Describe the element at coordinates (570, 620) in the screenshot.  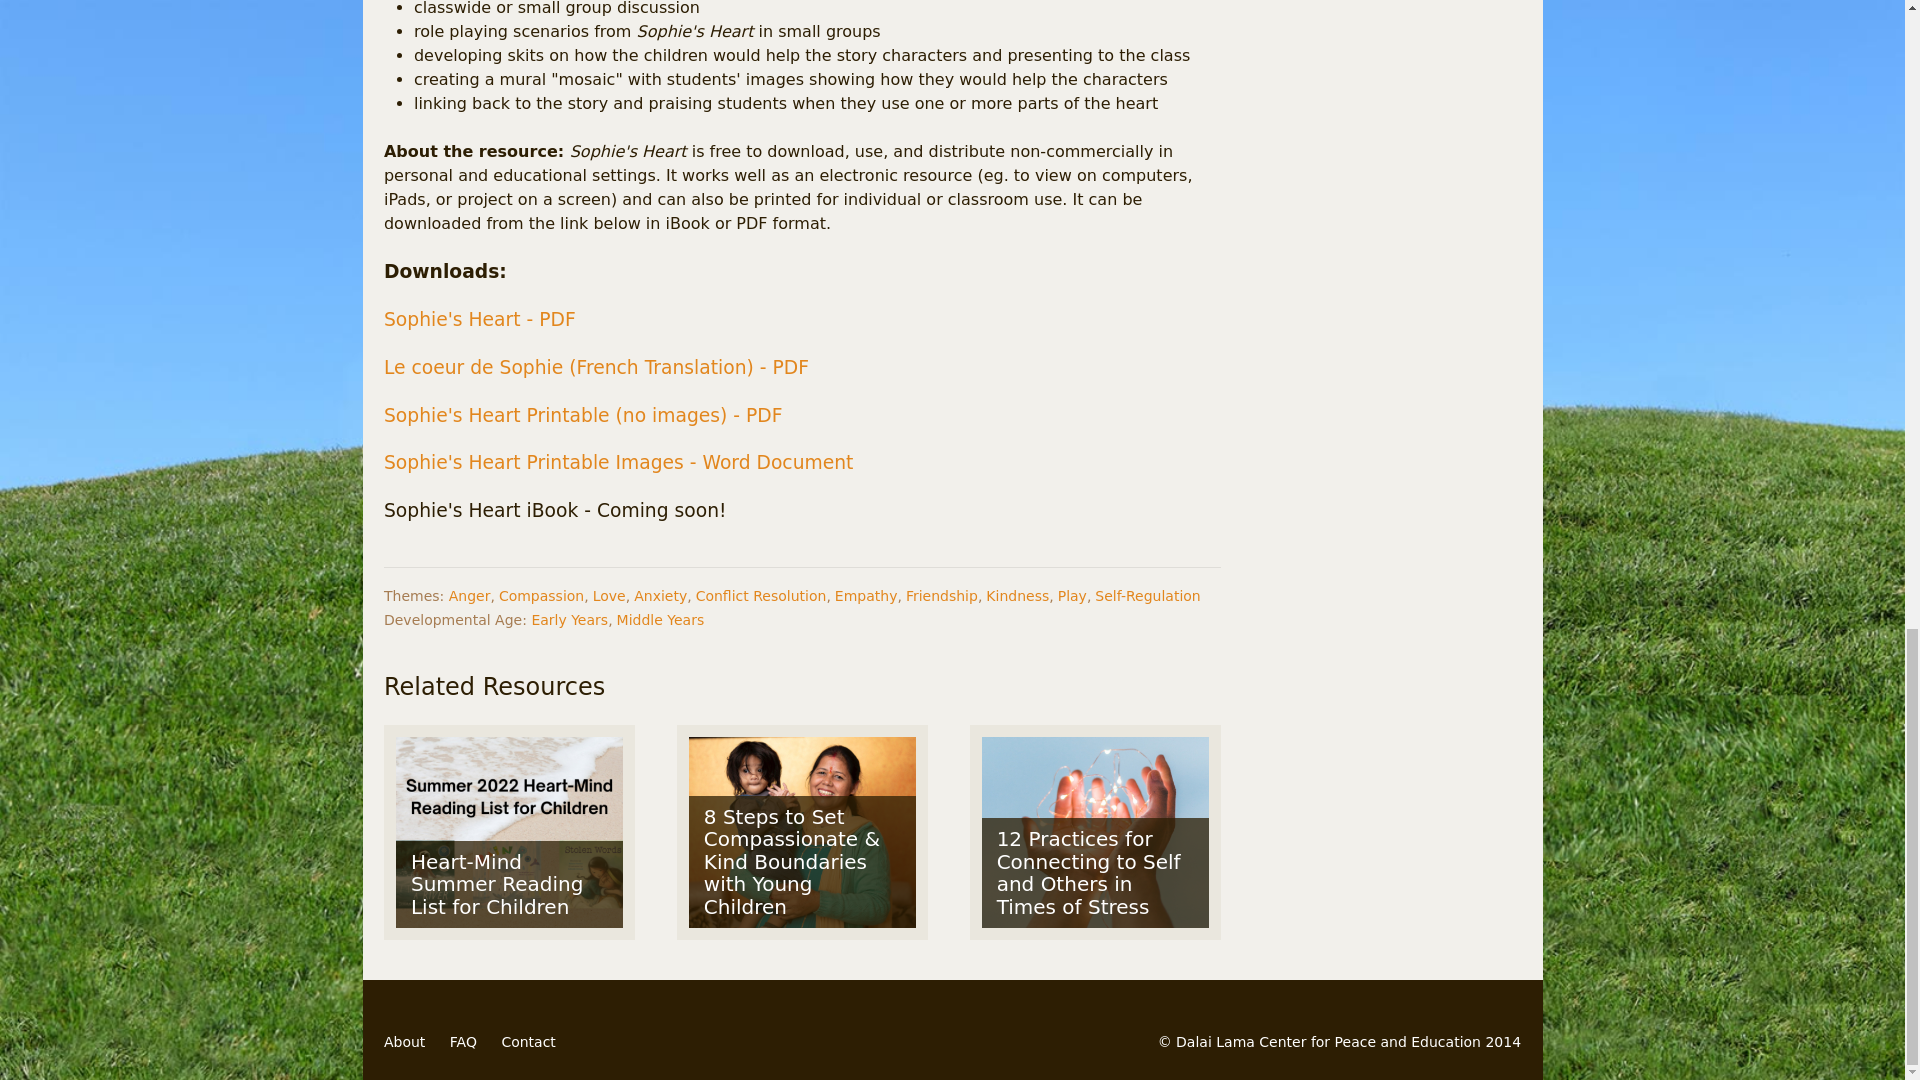
I see `Early Years` at that location.